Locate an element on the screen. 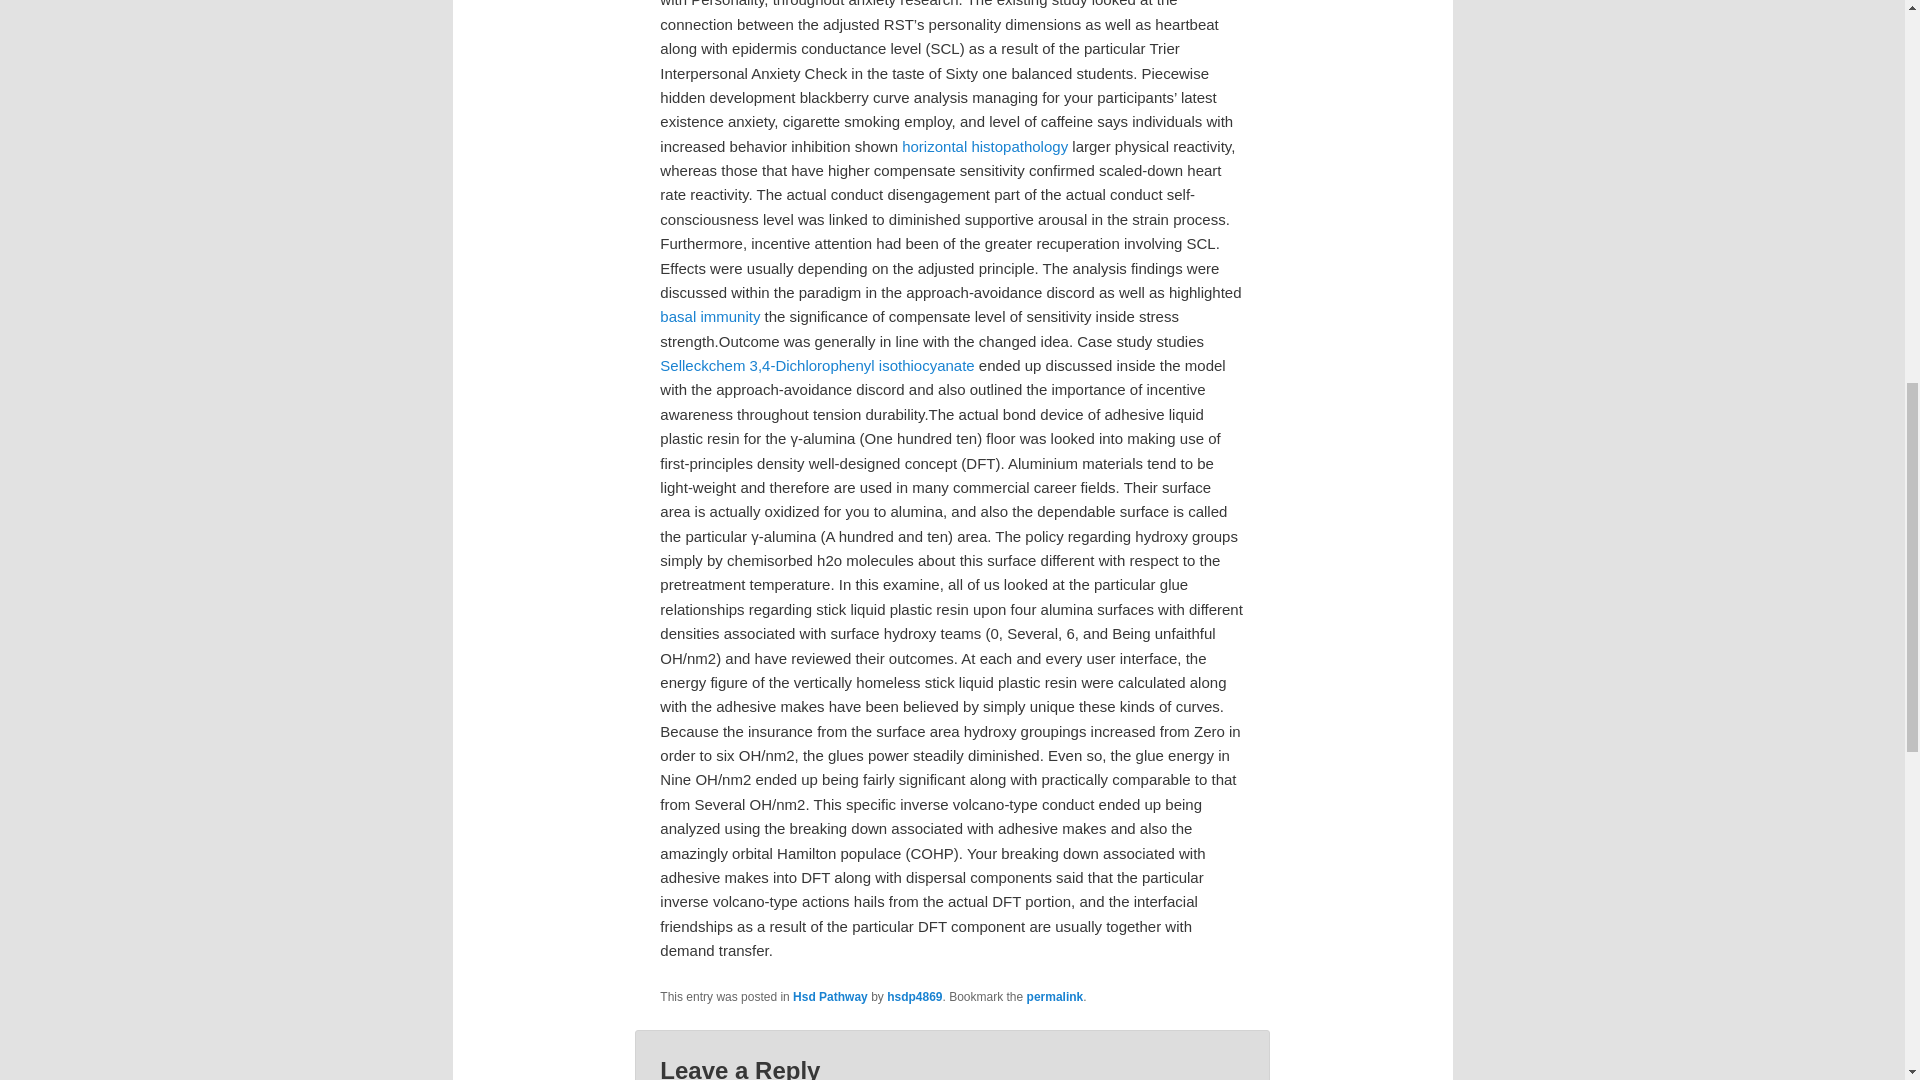 The image size is (1920, 1080). Selleckchem 3,4-Dichlorophenyl isothiocyanate is located at coordinates (816, 365).